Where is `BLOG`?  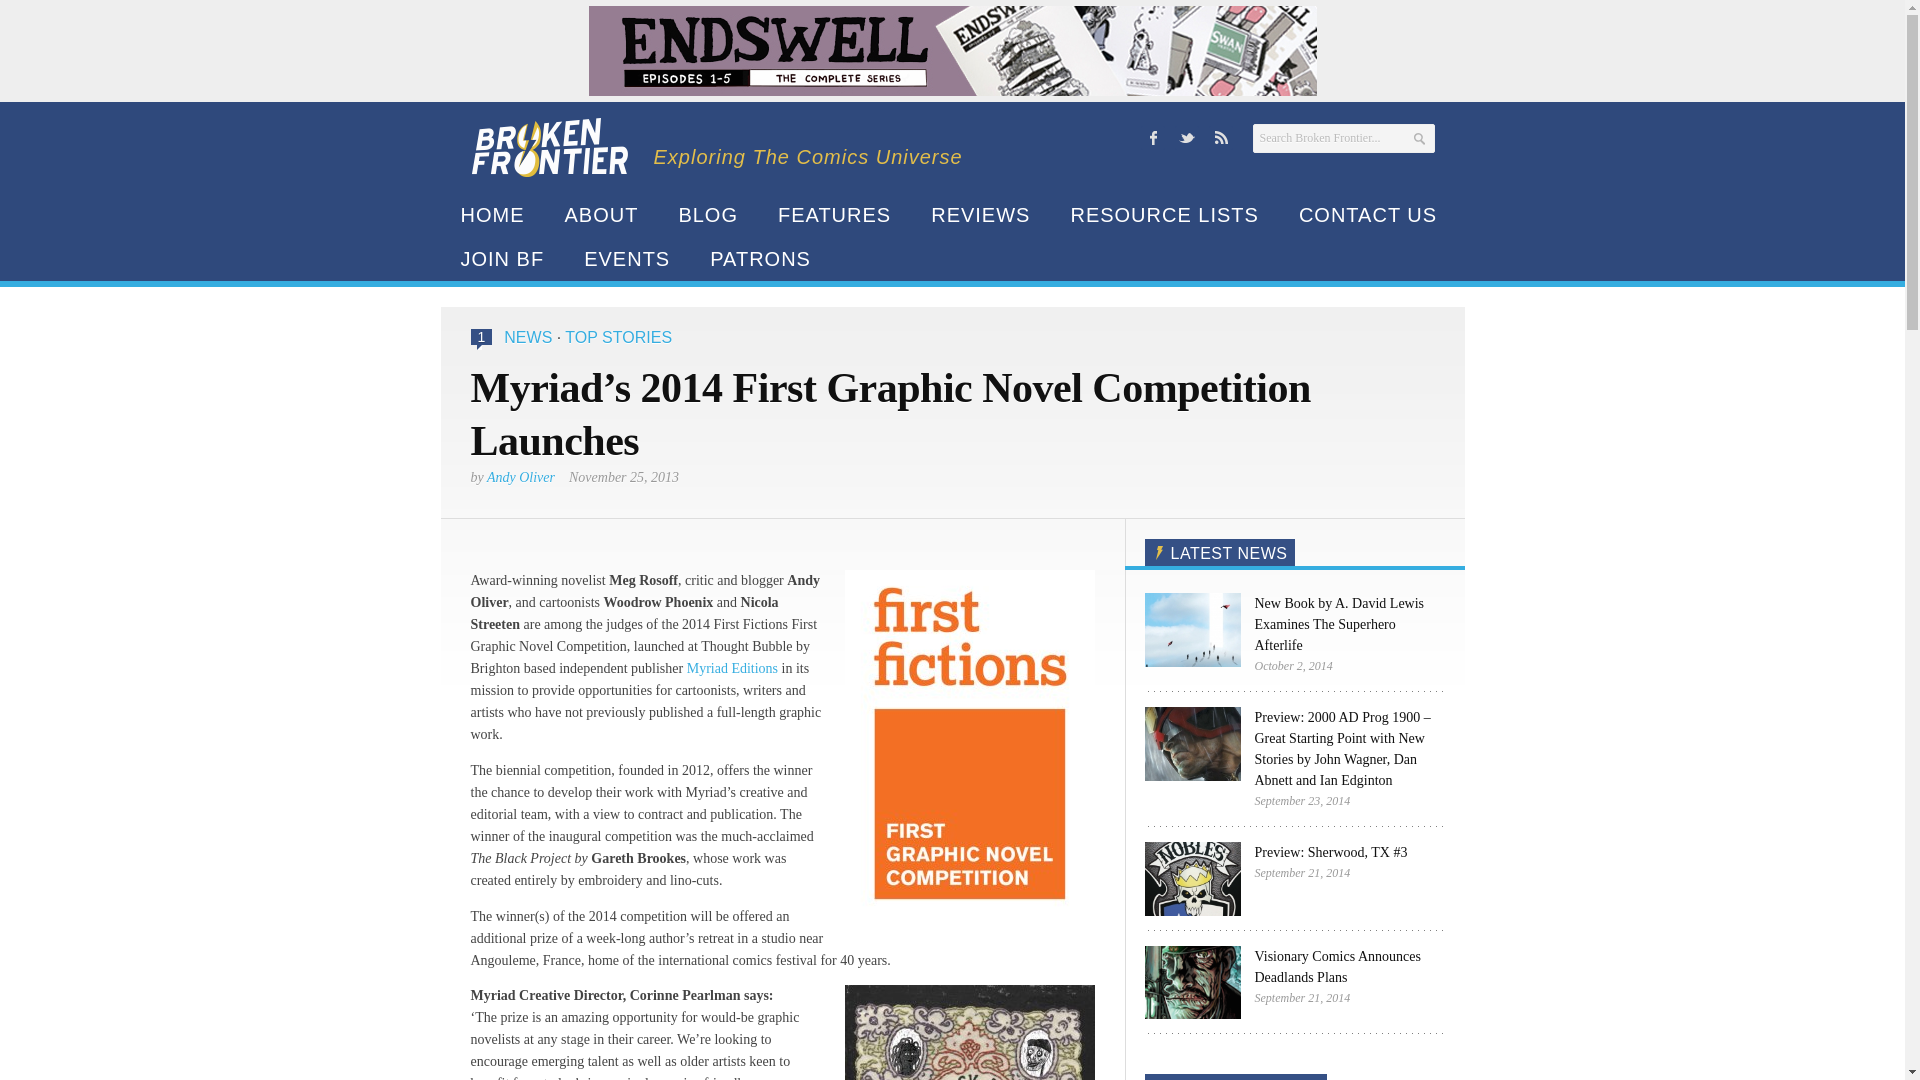 BLOG is located at coordinates (708, 214).